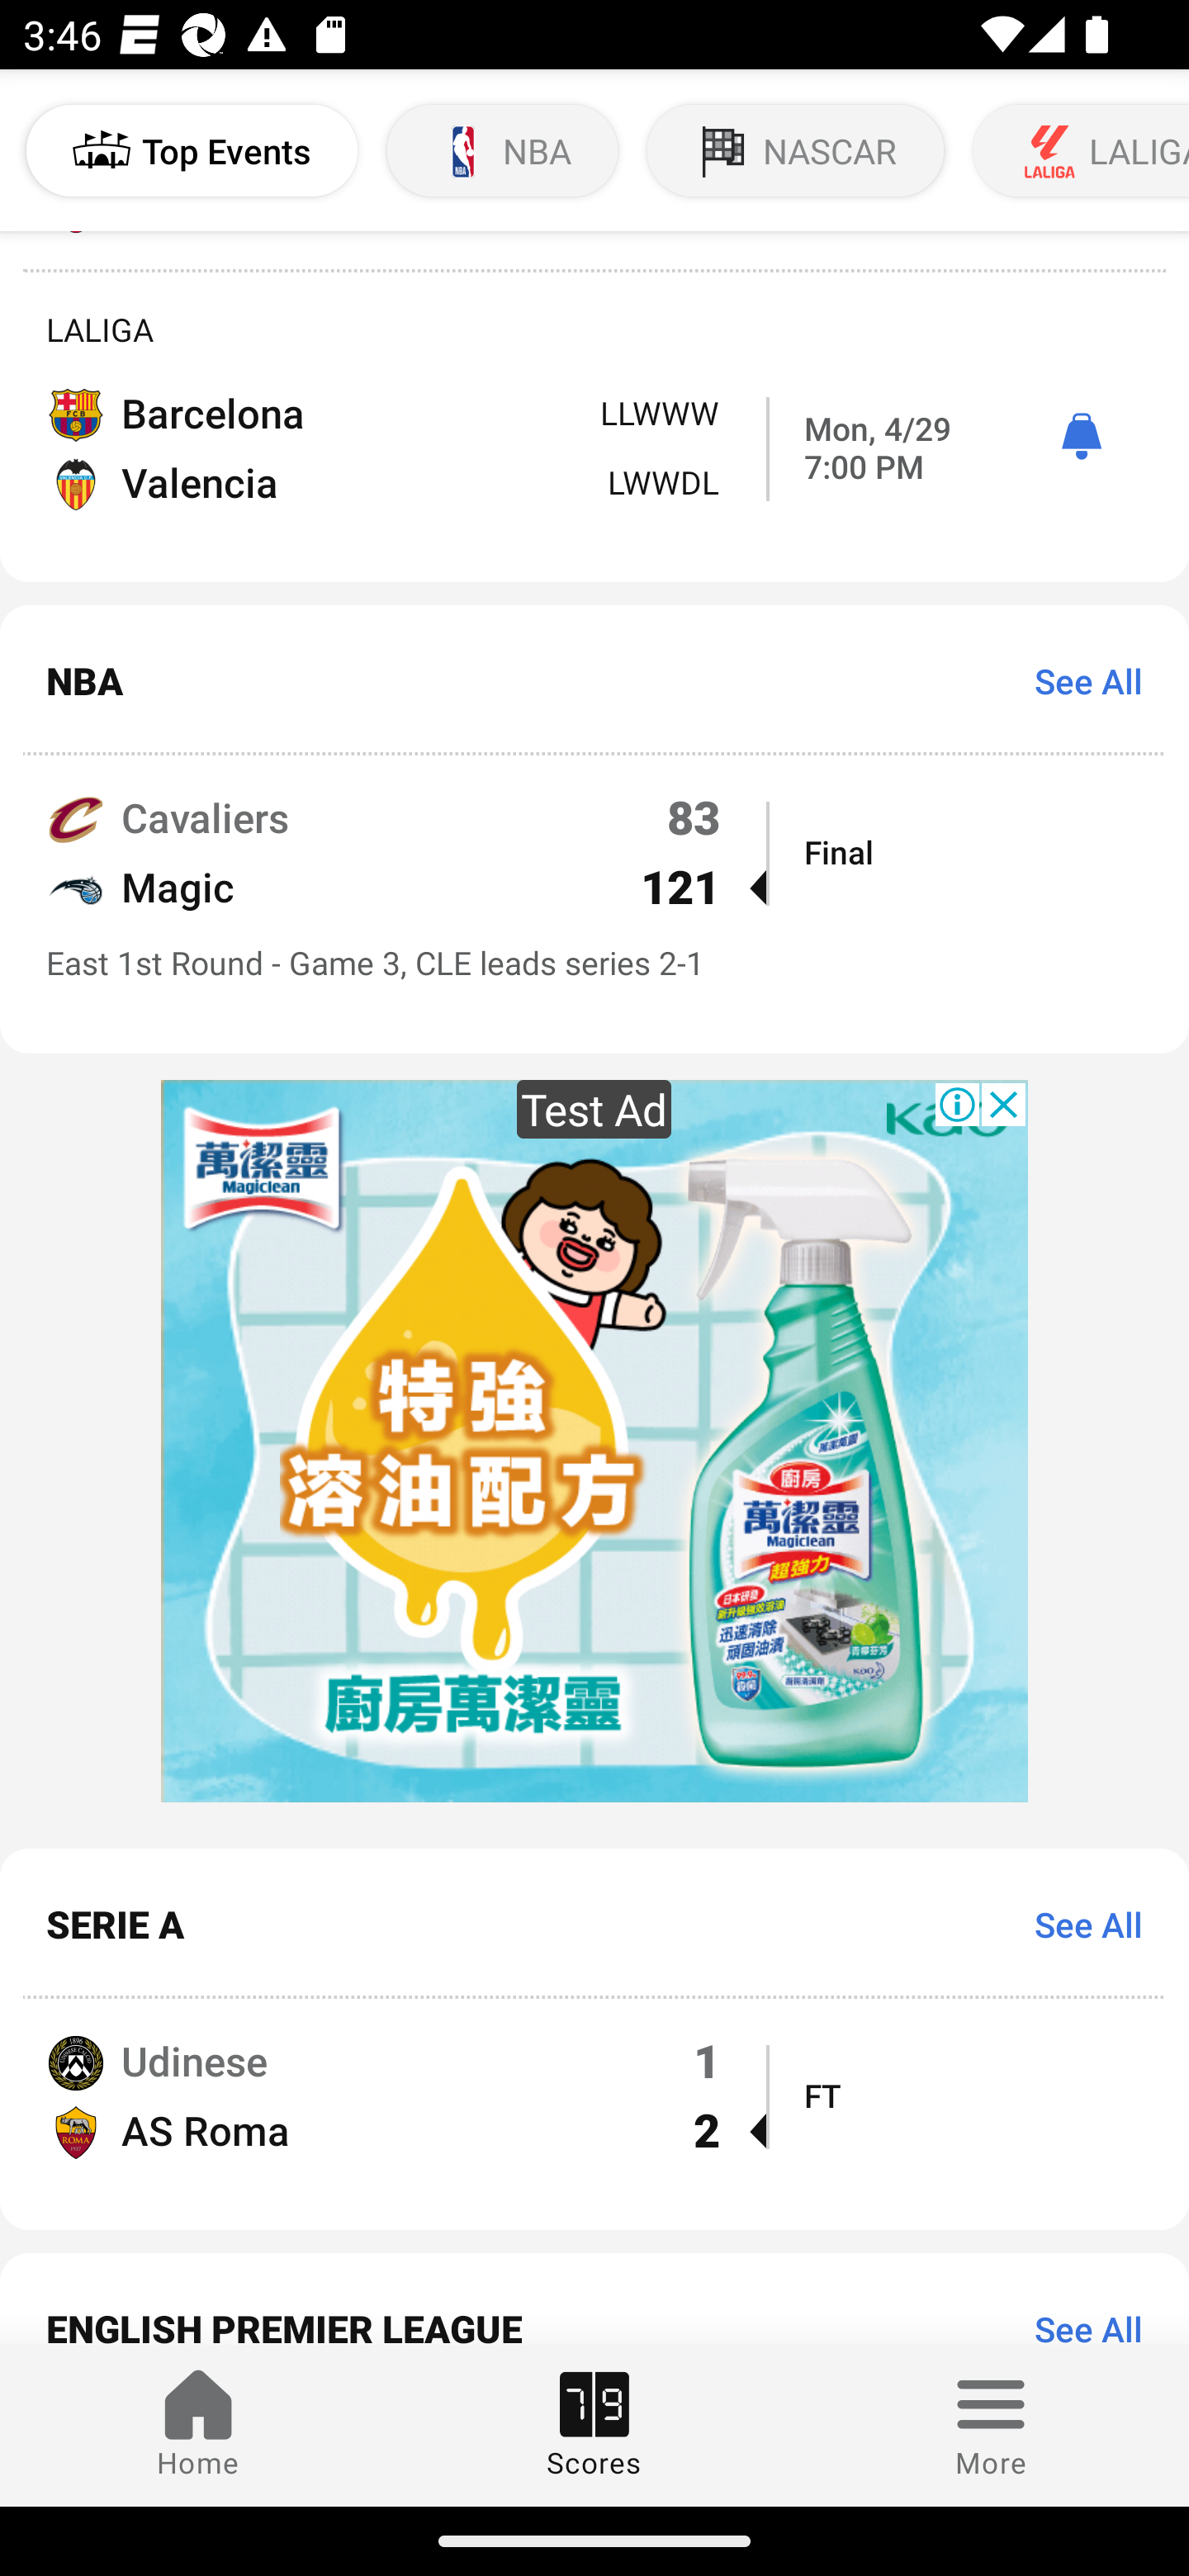 This screenshot has width=1189, height=2576. Describe the element at coordinates (594, 1924) in the screenshot. I see `SERIE A See All` at that location.